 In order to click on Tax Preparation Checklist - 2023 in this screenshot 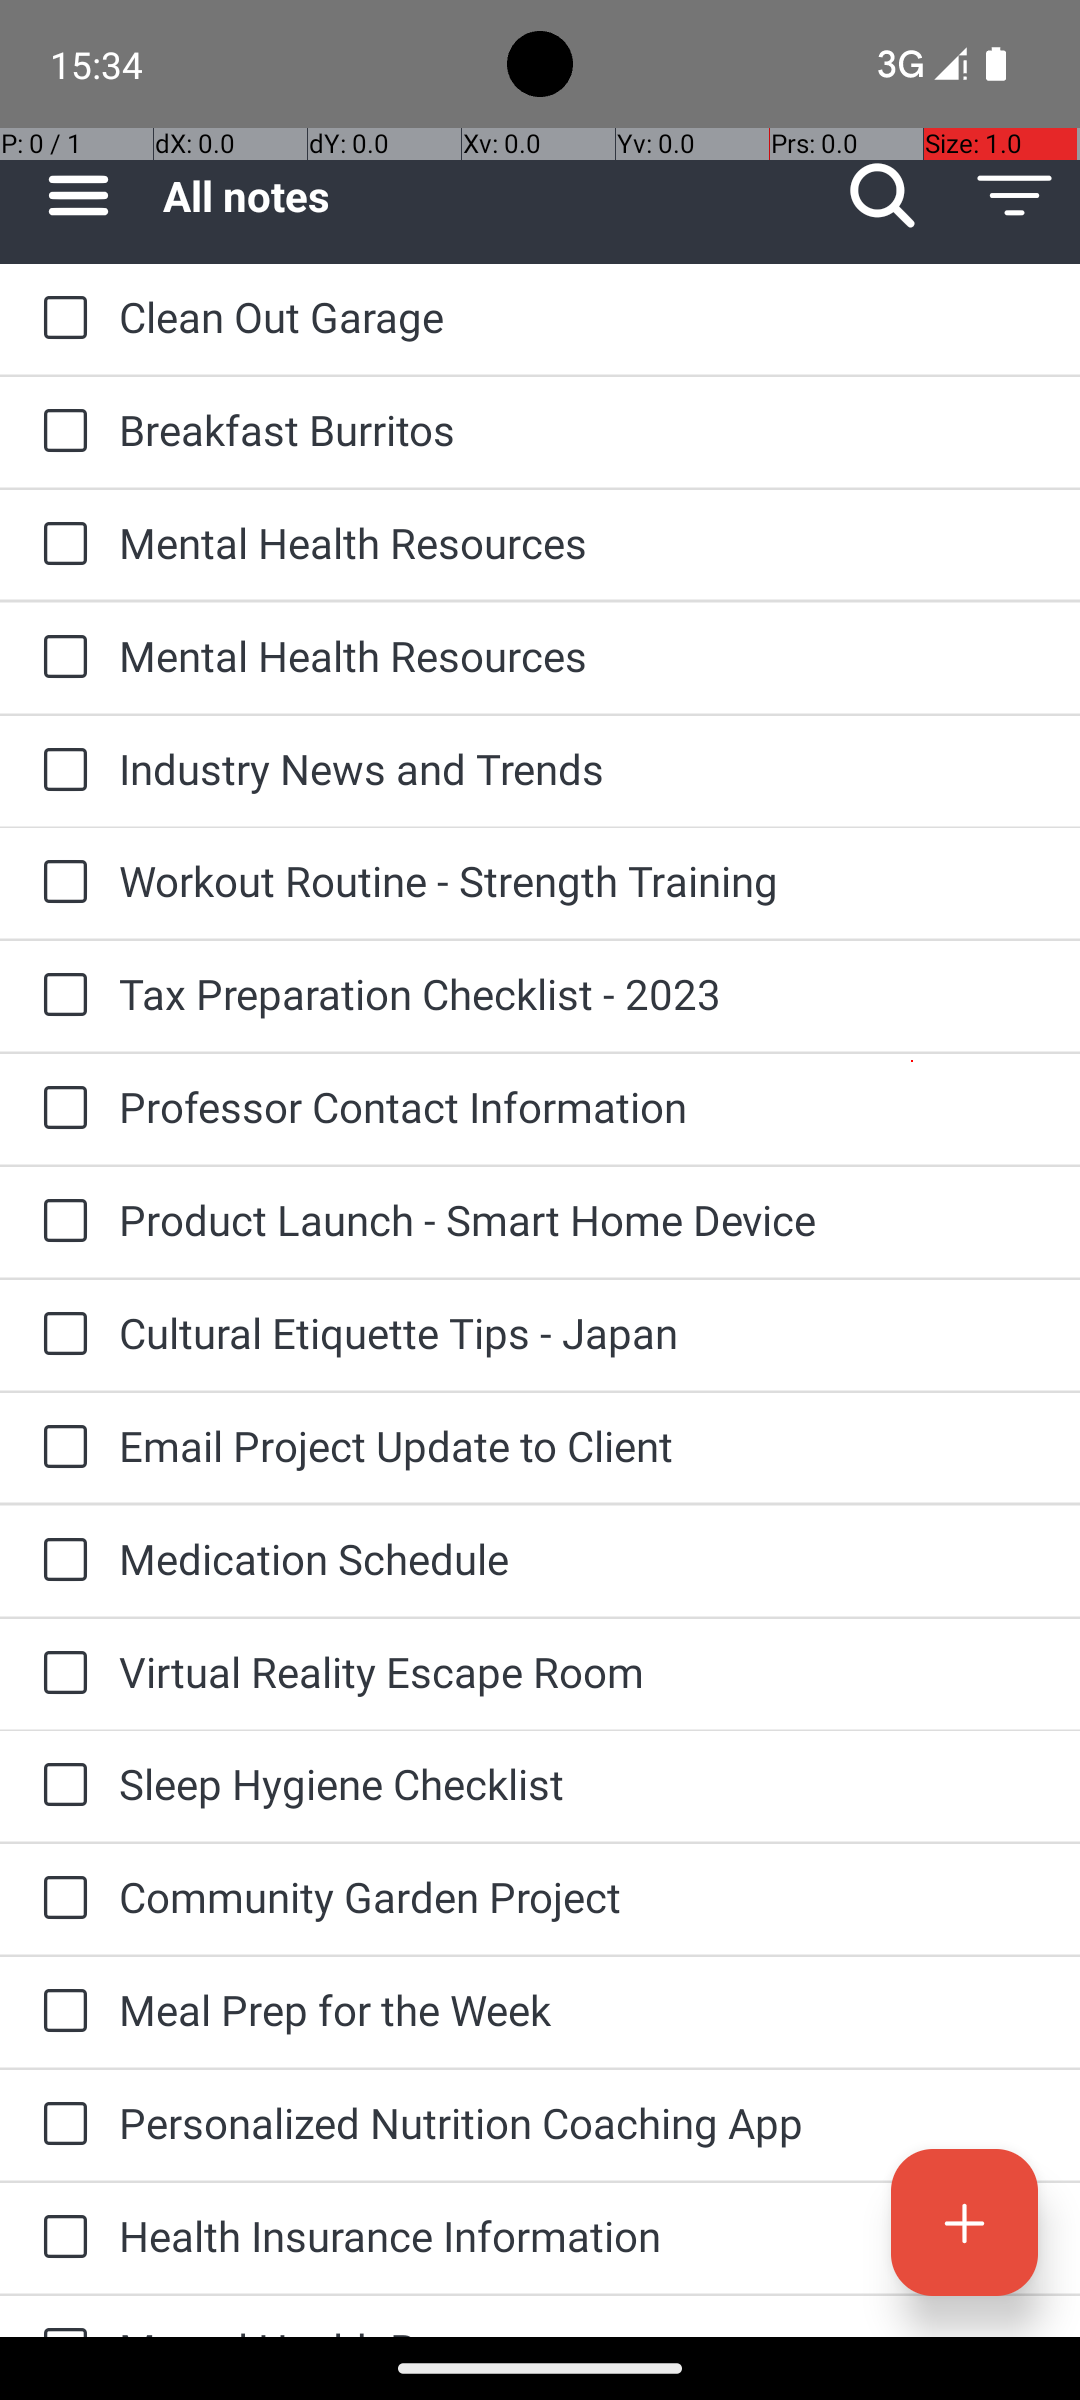, I will do `click(580, 994)`.